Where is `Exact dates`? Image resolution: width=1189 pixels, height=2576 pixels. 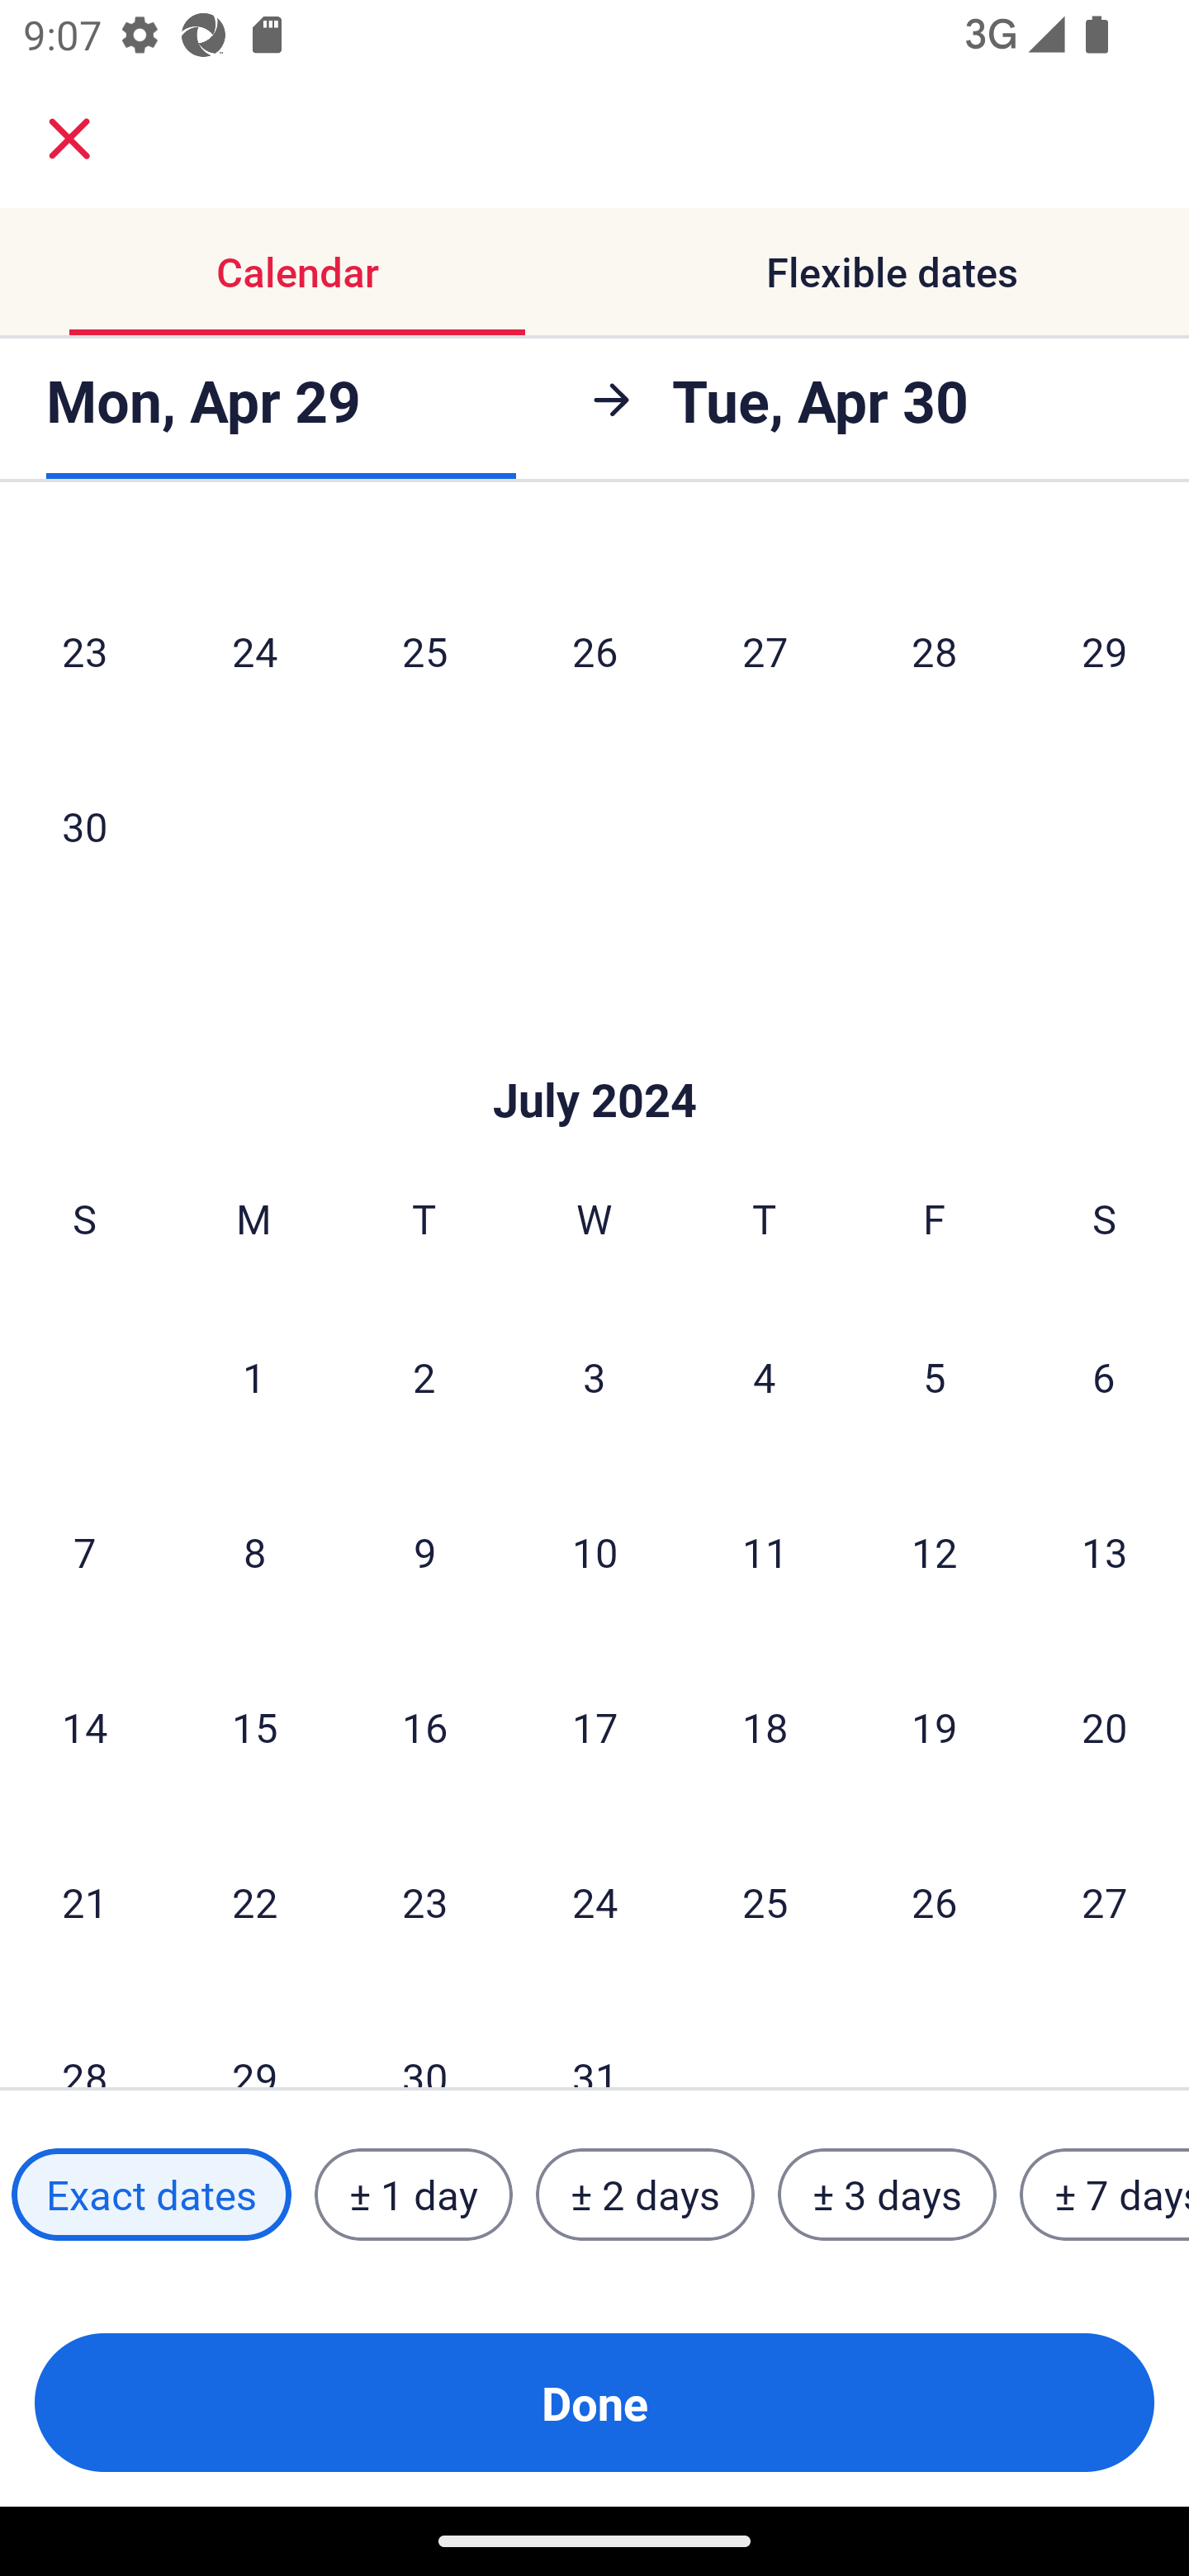 Exact dates is located at coordinates (151, 2195).